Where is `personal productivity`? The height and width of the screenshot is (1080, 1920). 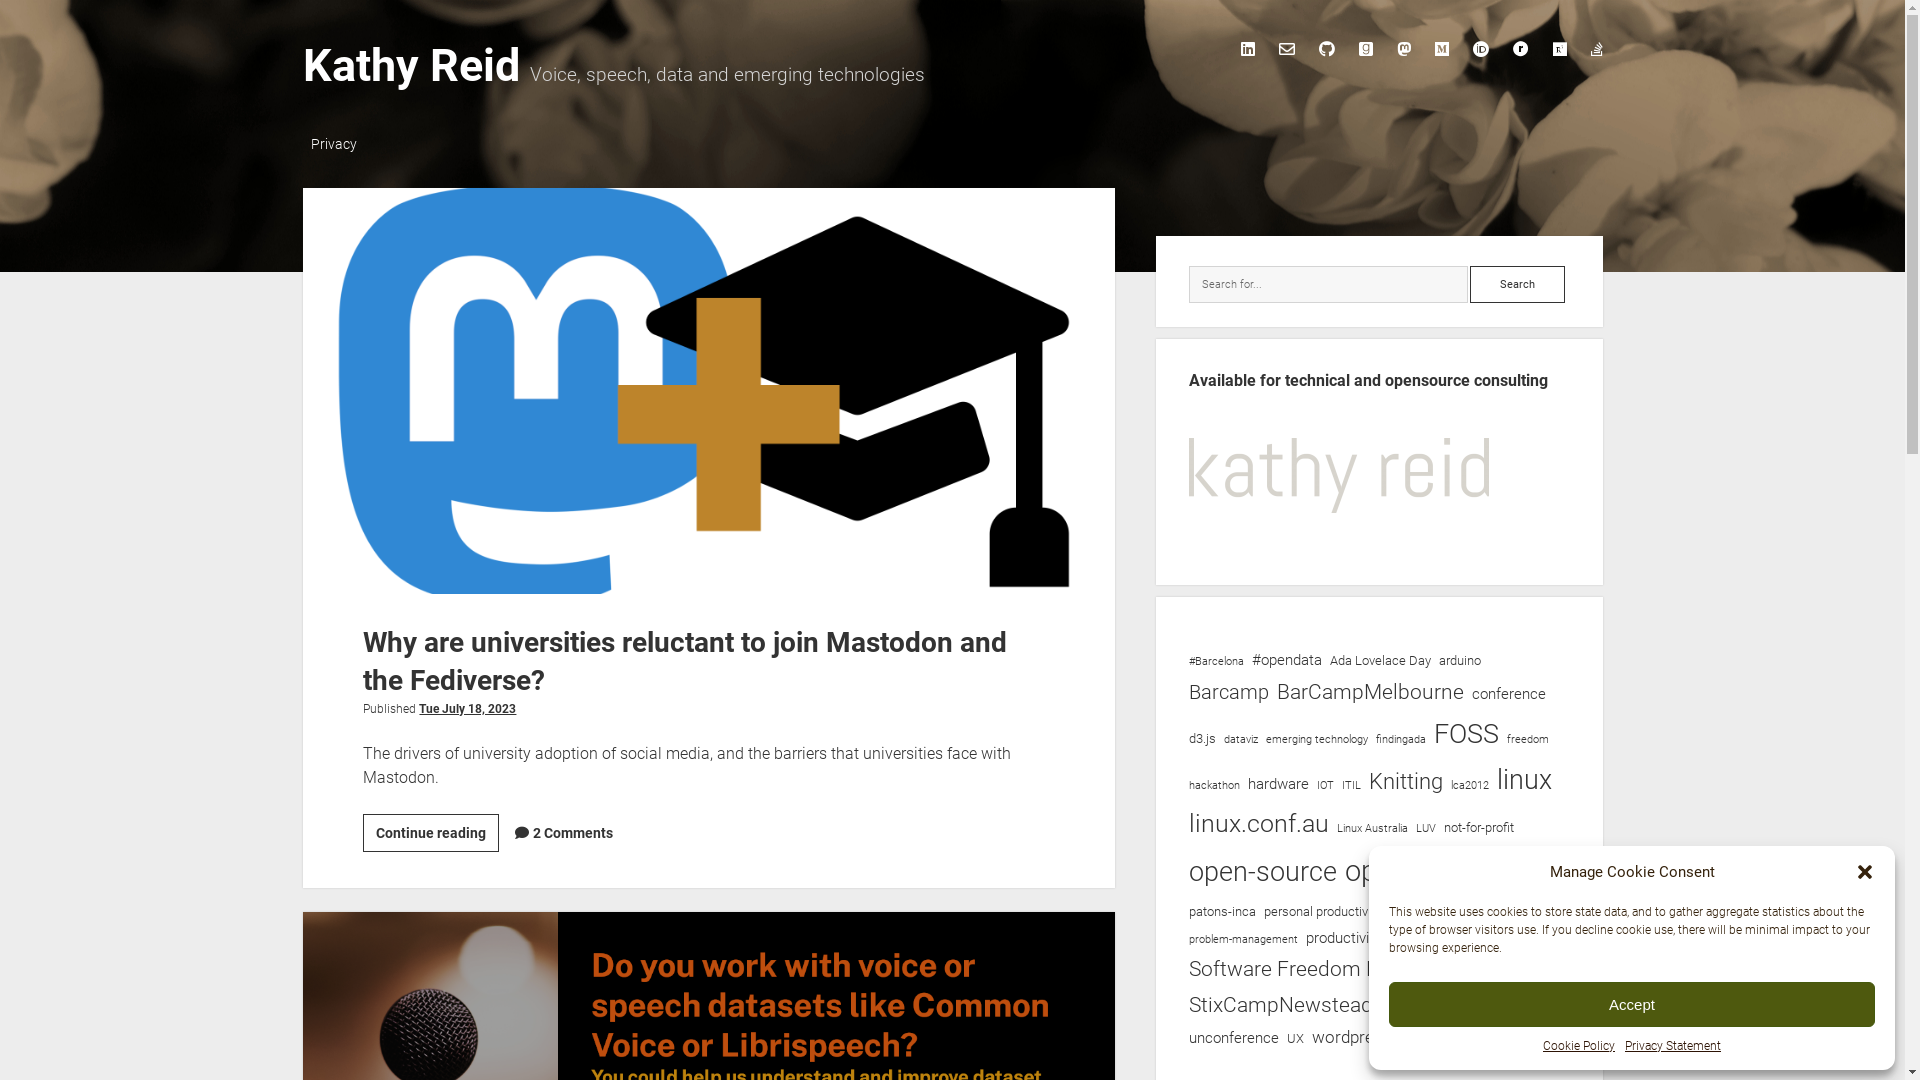 personal productivity is located at coordinates (1322, 912).